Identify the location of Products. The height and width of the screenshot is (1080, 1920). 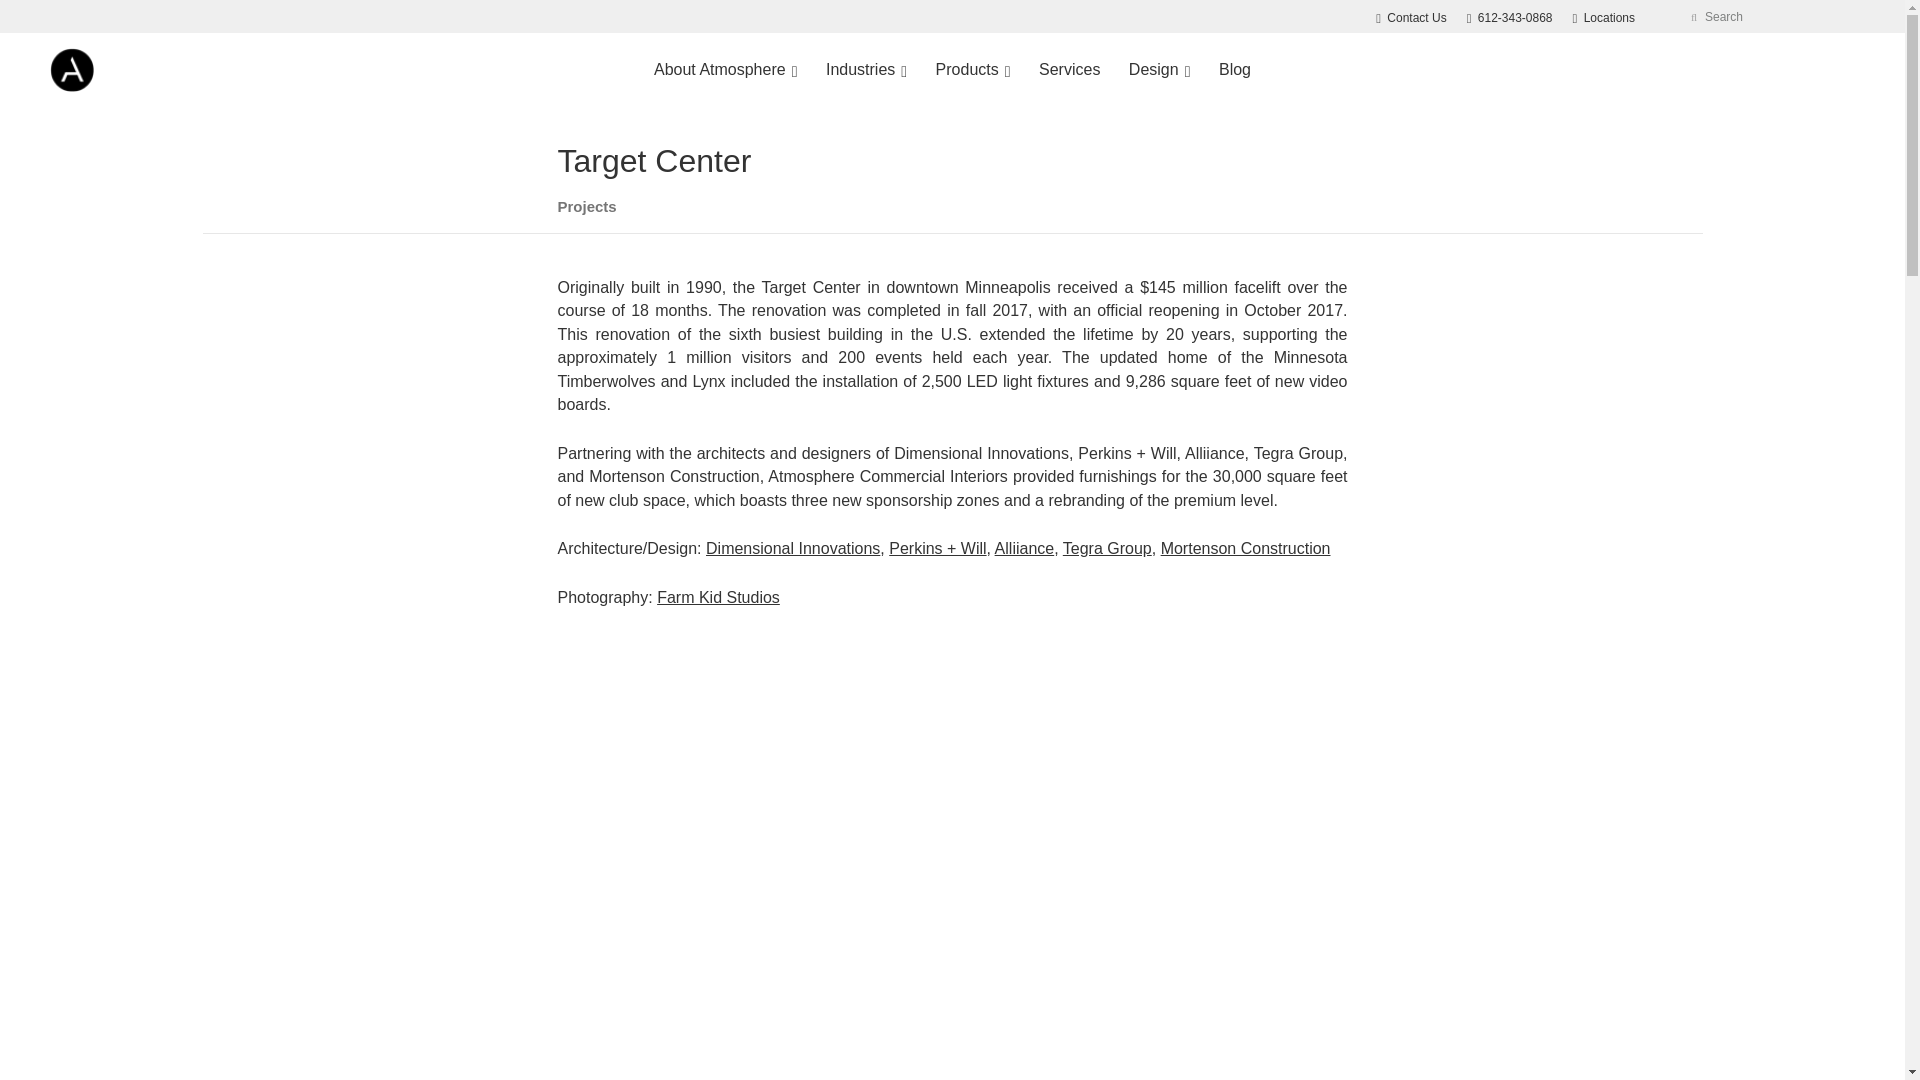
(1024, 548).